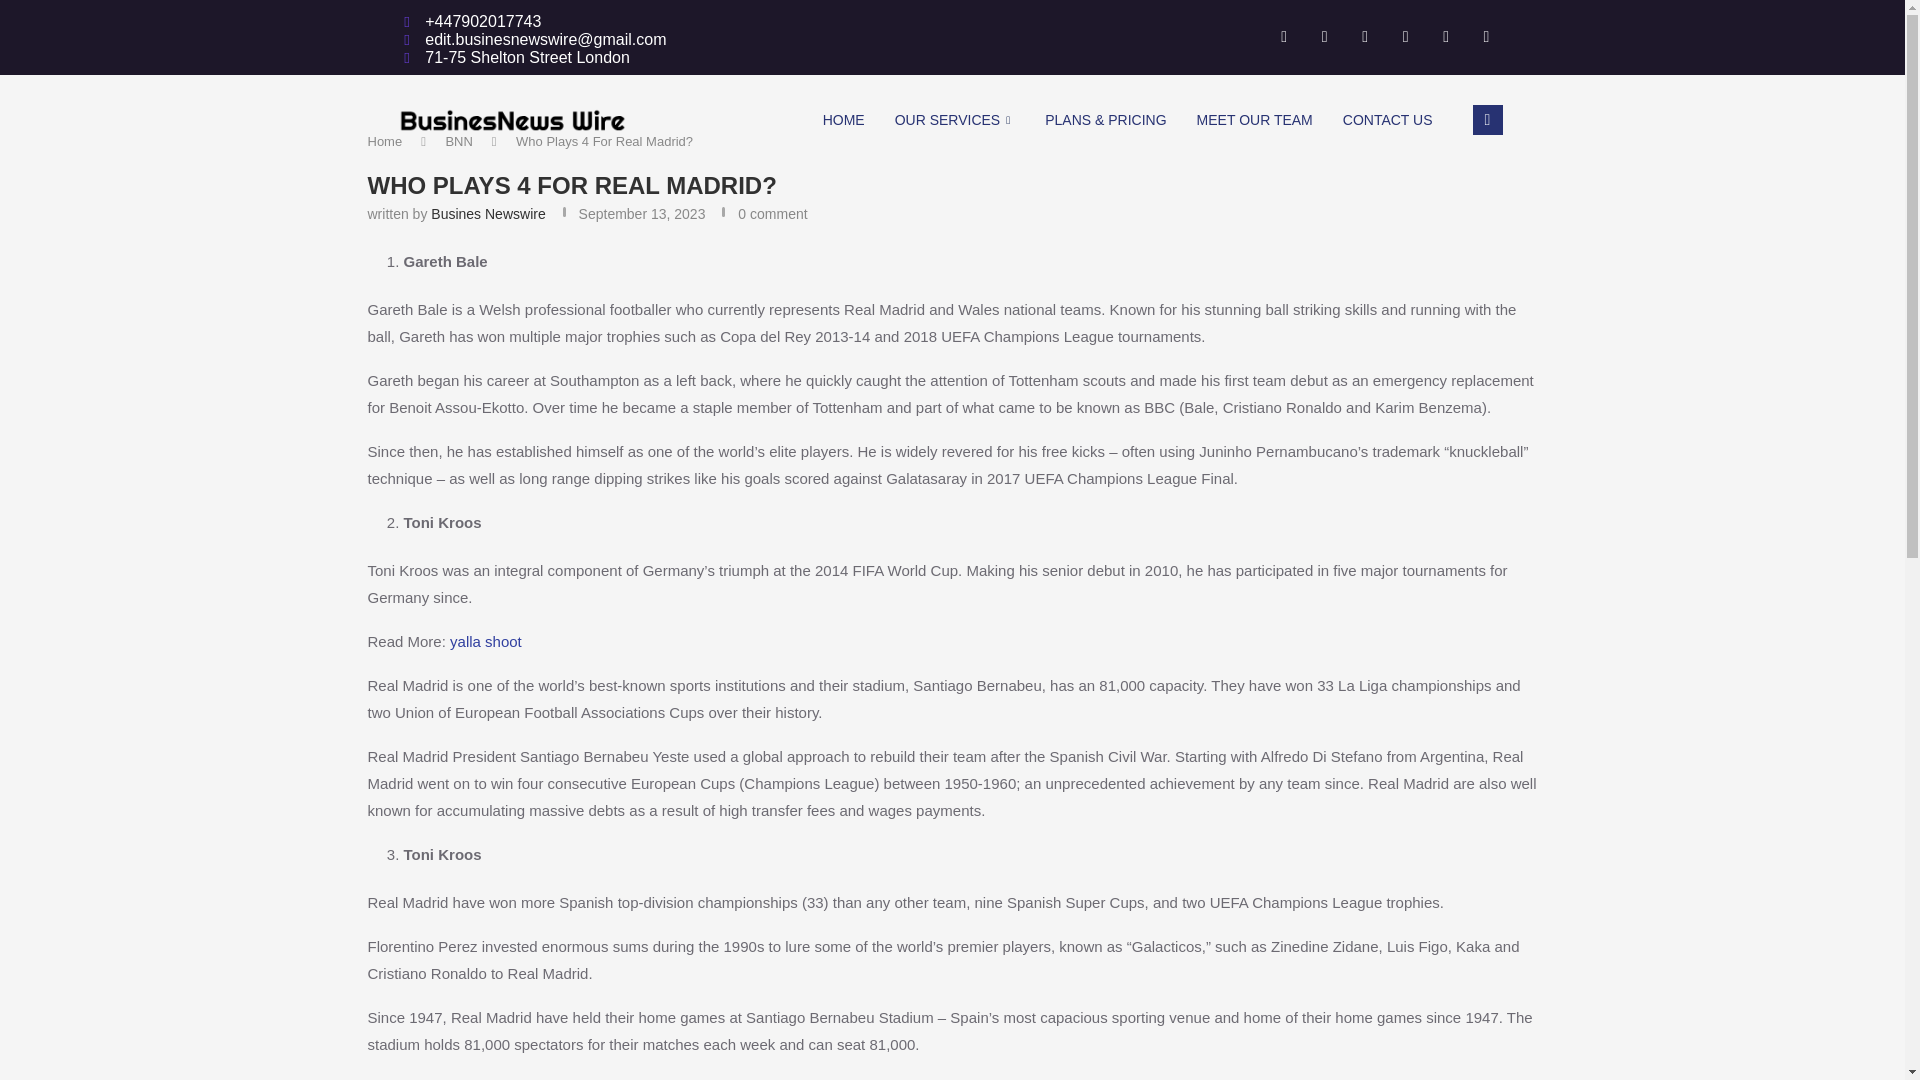 The height and width of the screenshot is (1080, 1920). Describe the element at coordinates (955, 120) in the screenshot. I see `OUR SERVICES` at that location.